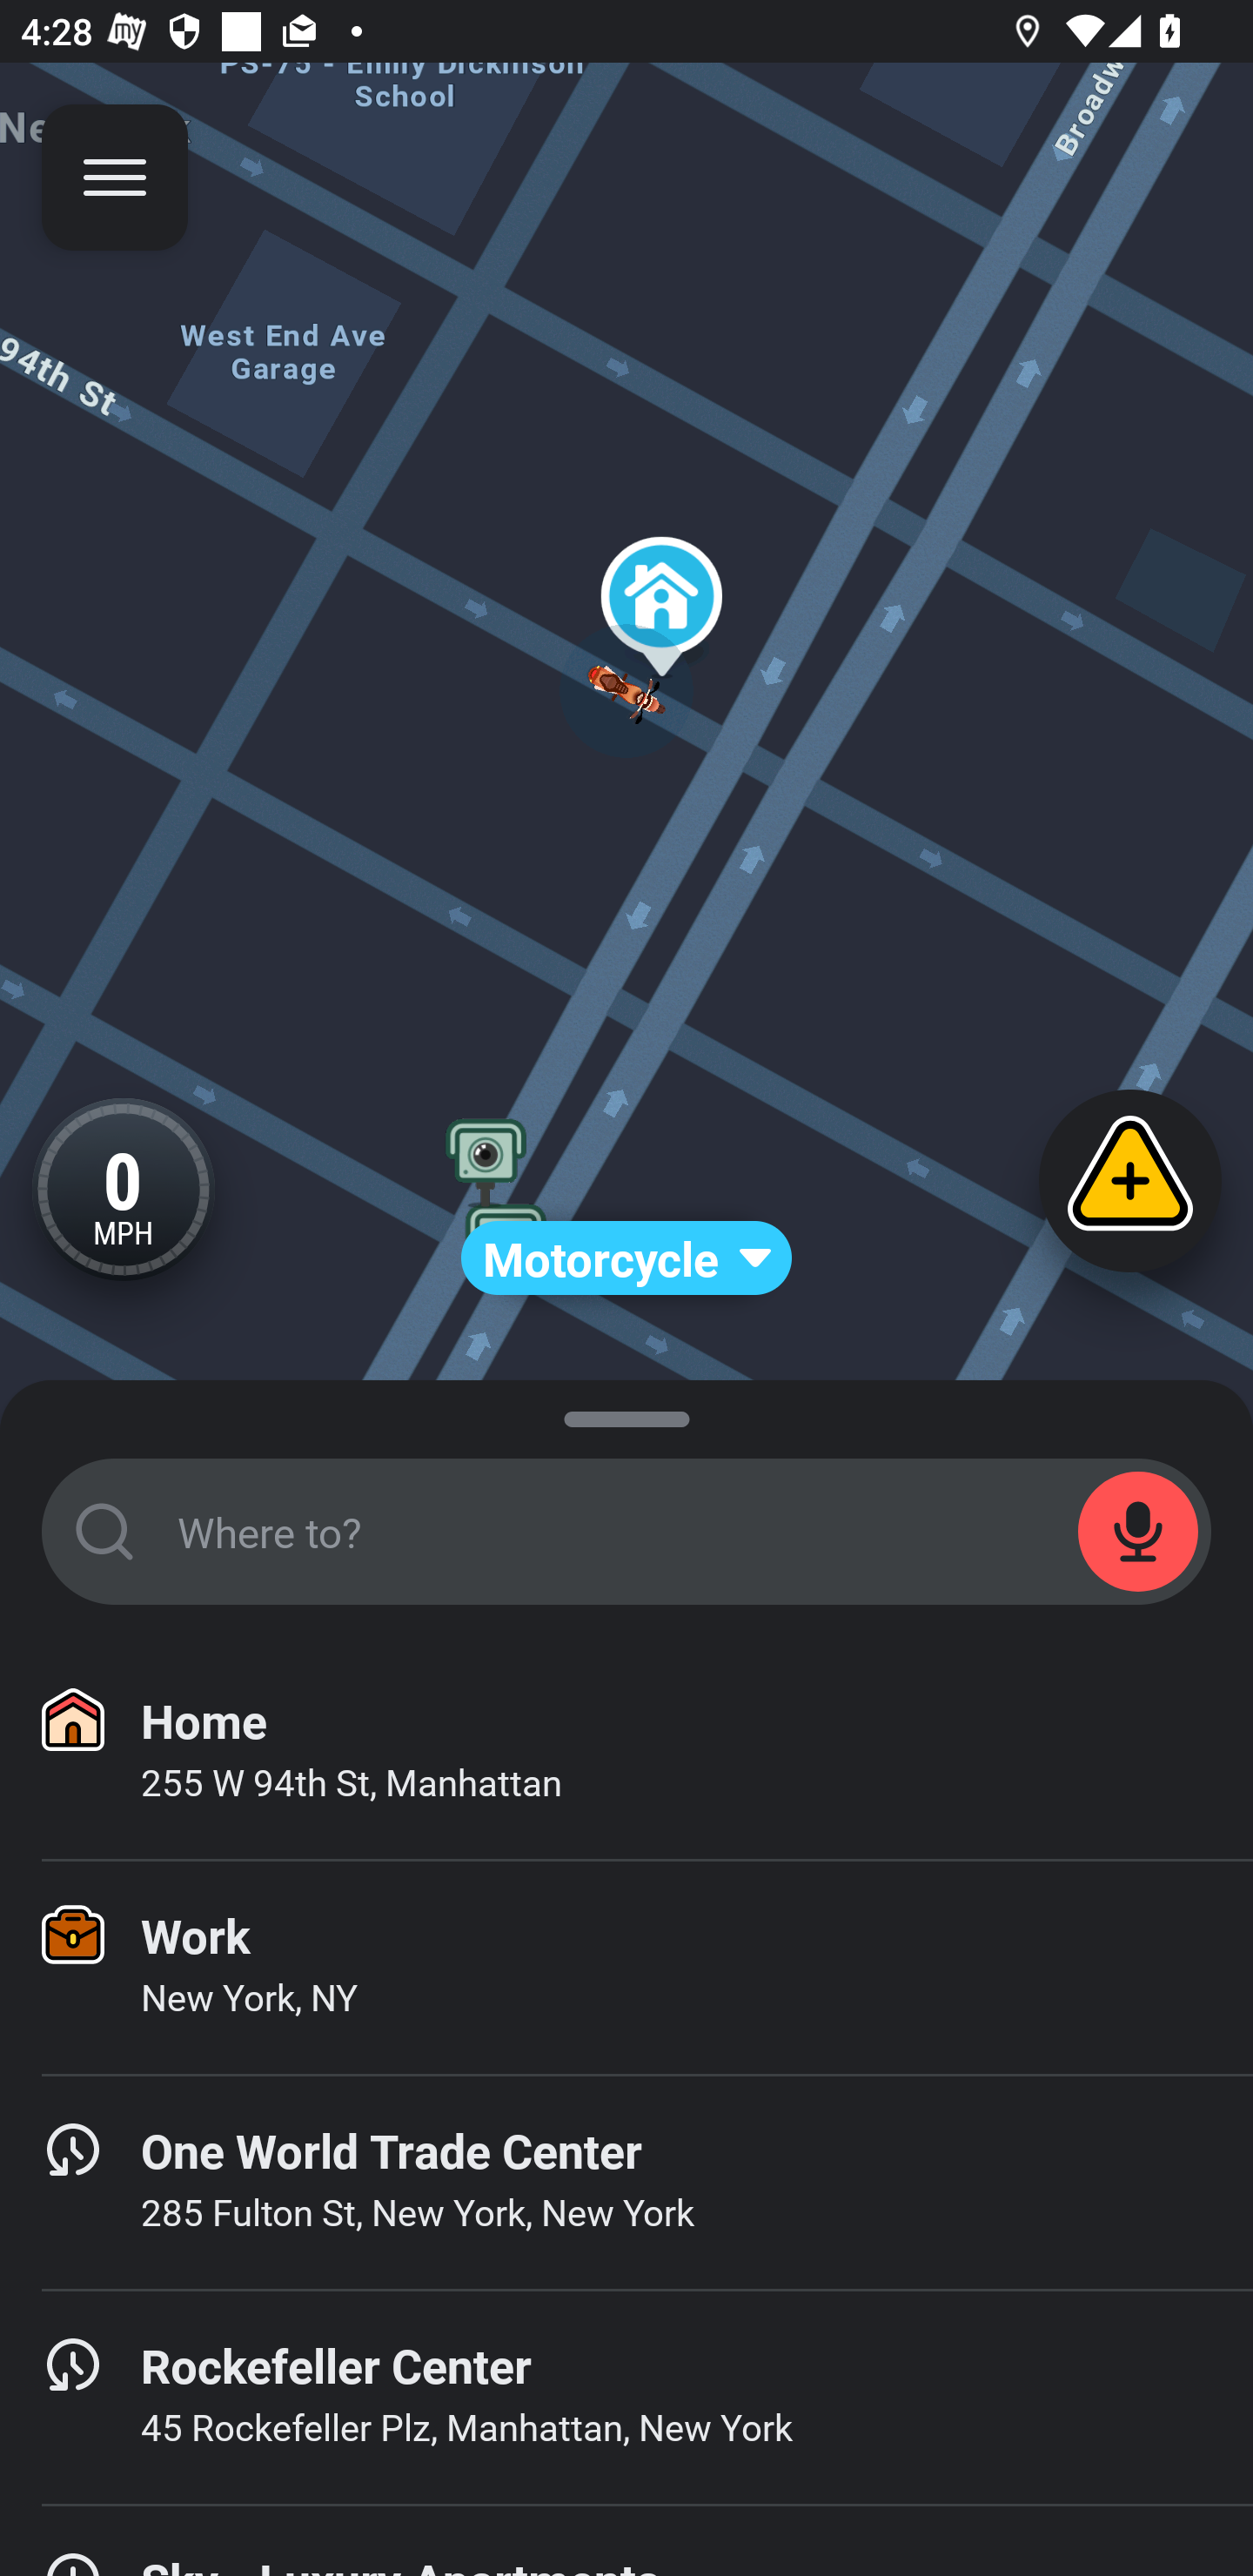 This screenshot has width=1253, height=2576. I want to click on Work New York, NY, so click(626, 1968).